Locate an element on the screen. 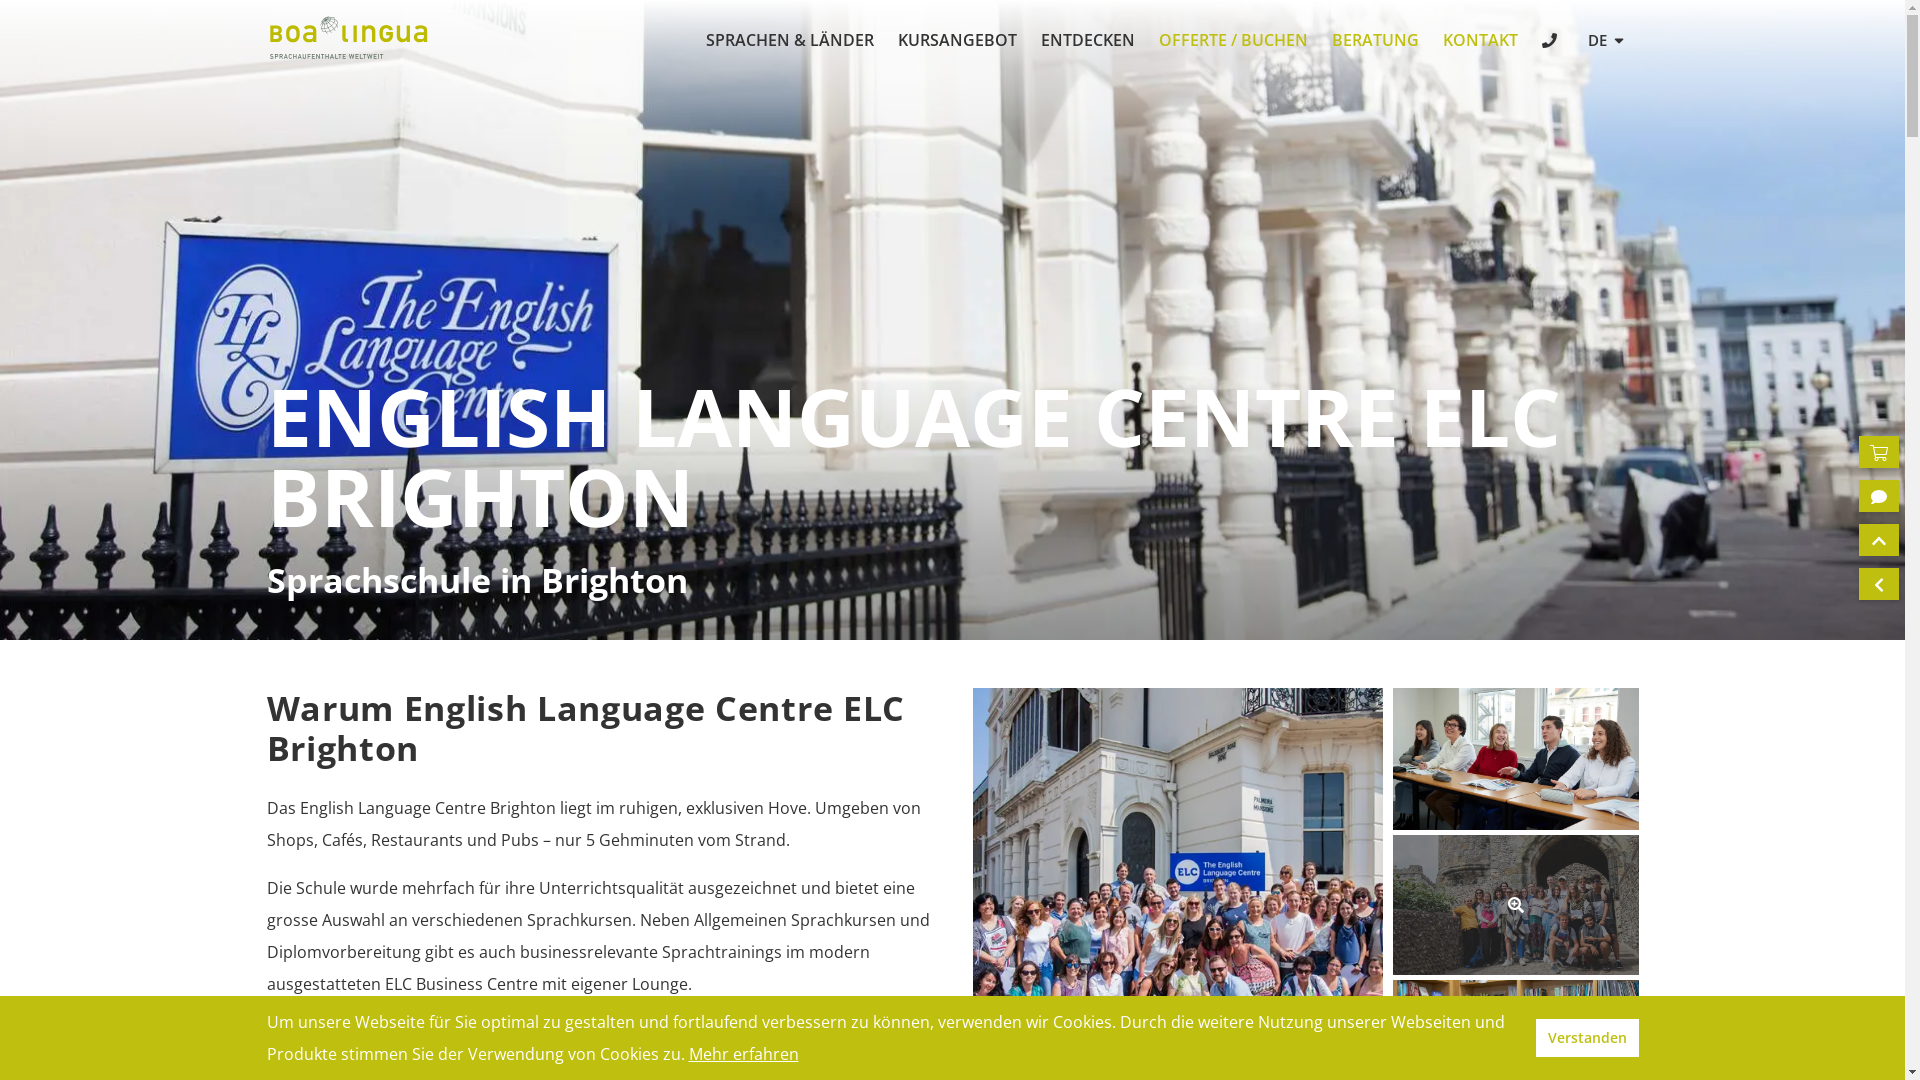  KONTAKT is located at coordinates (1480, 40).